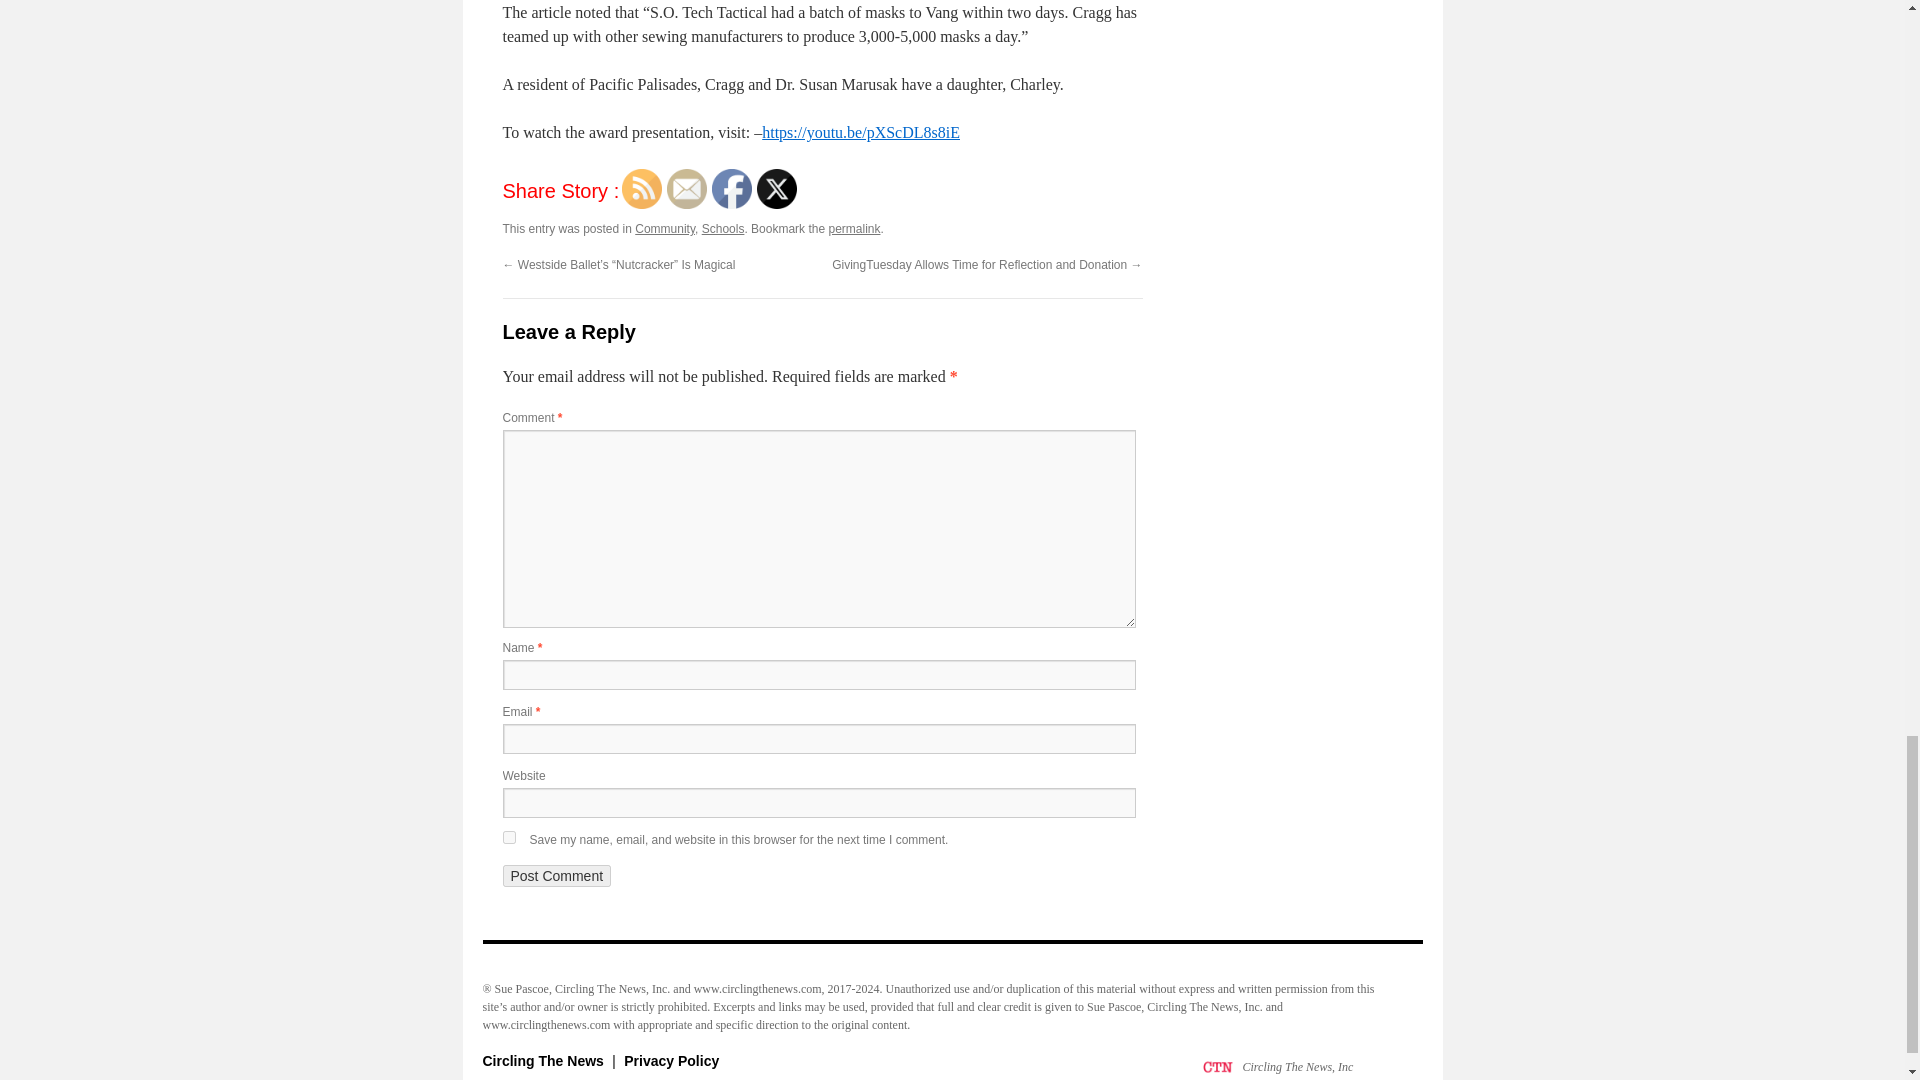  What do you see at coordinates (732, 188) in the screenshot?
I see `Facebook` at bounding box center [732, 188].